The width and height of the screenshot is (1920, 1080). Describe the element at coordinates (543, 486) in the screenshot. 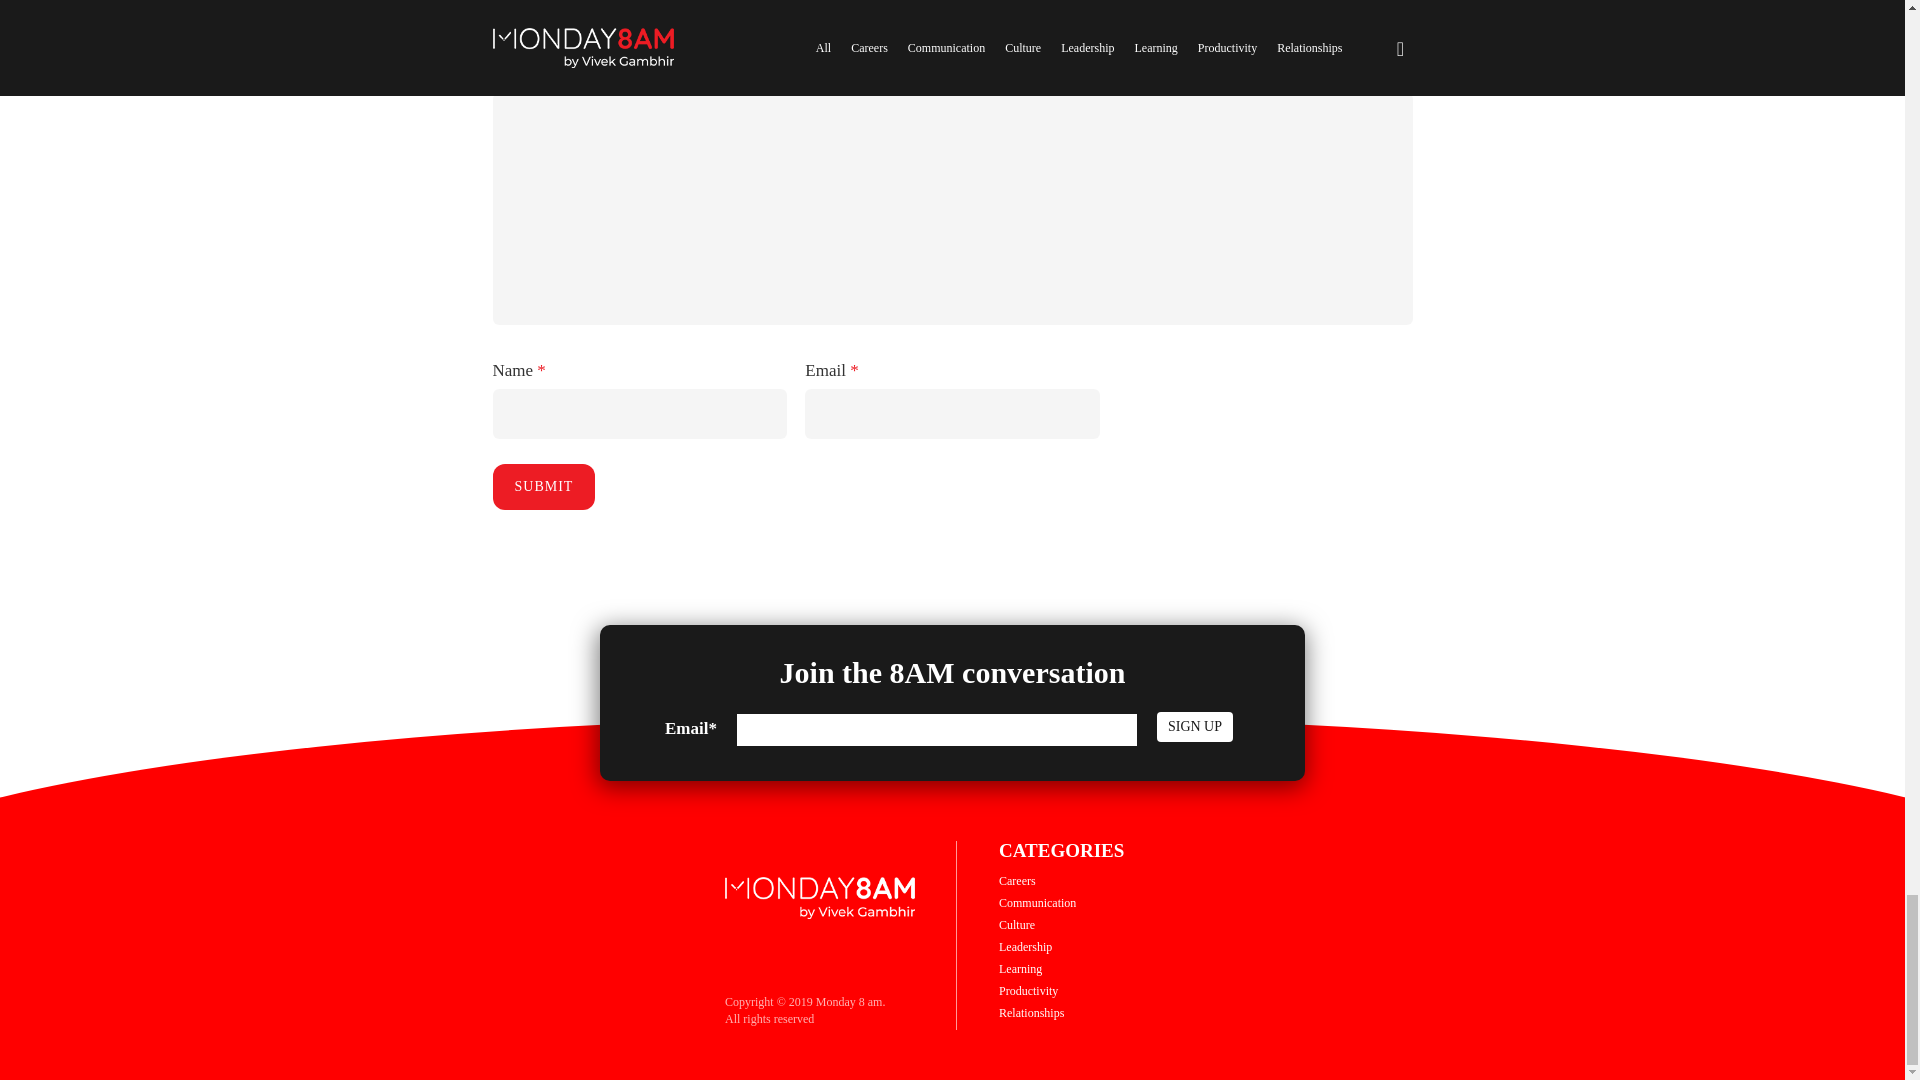

I see `Submit` at that location.